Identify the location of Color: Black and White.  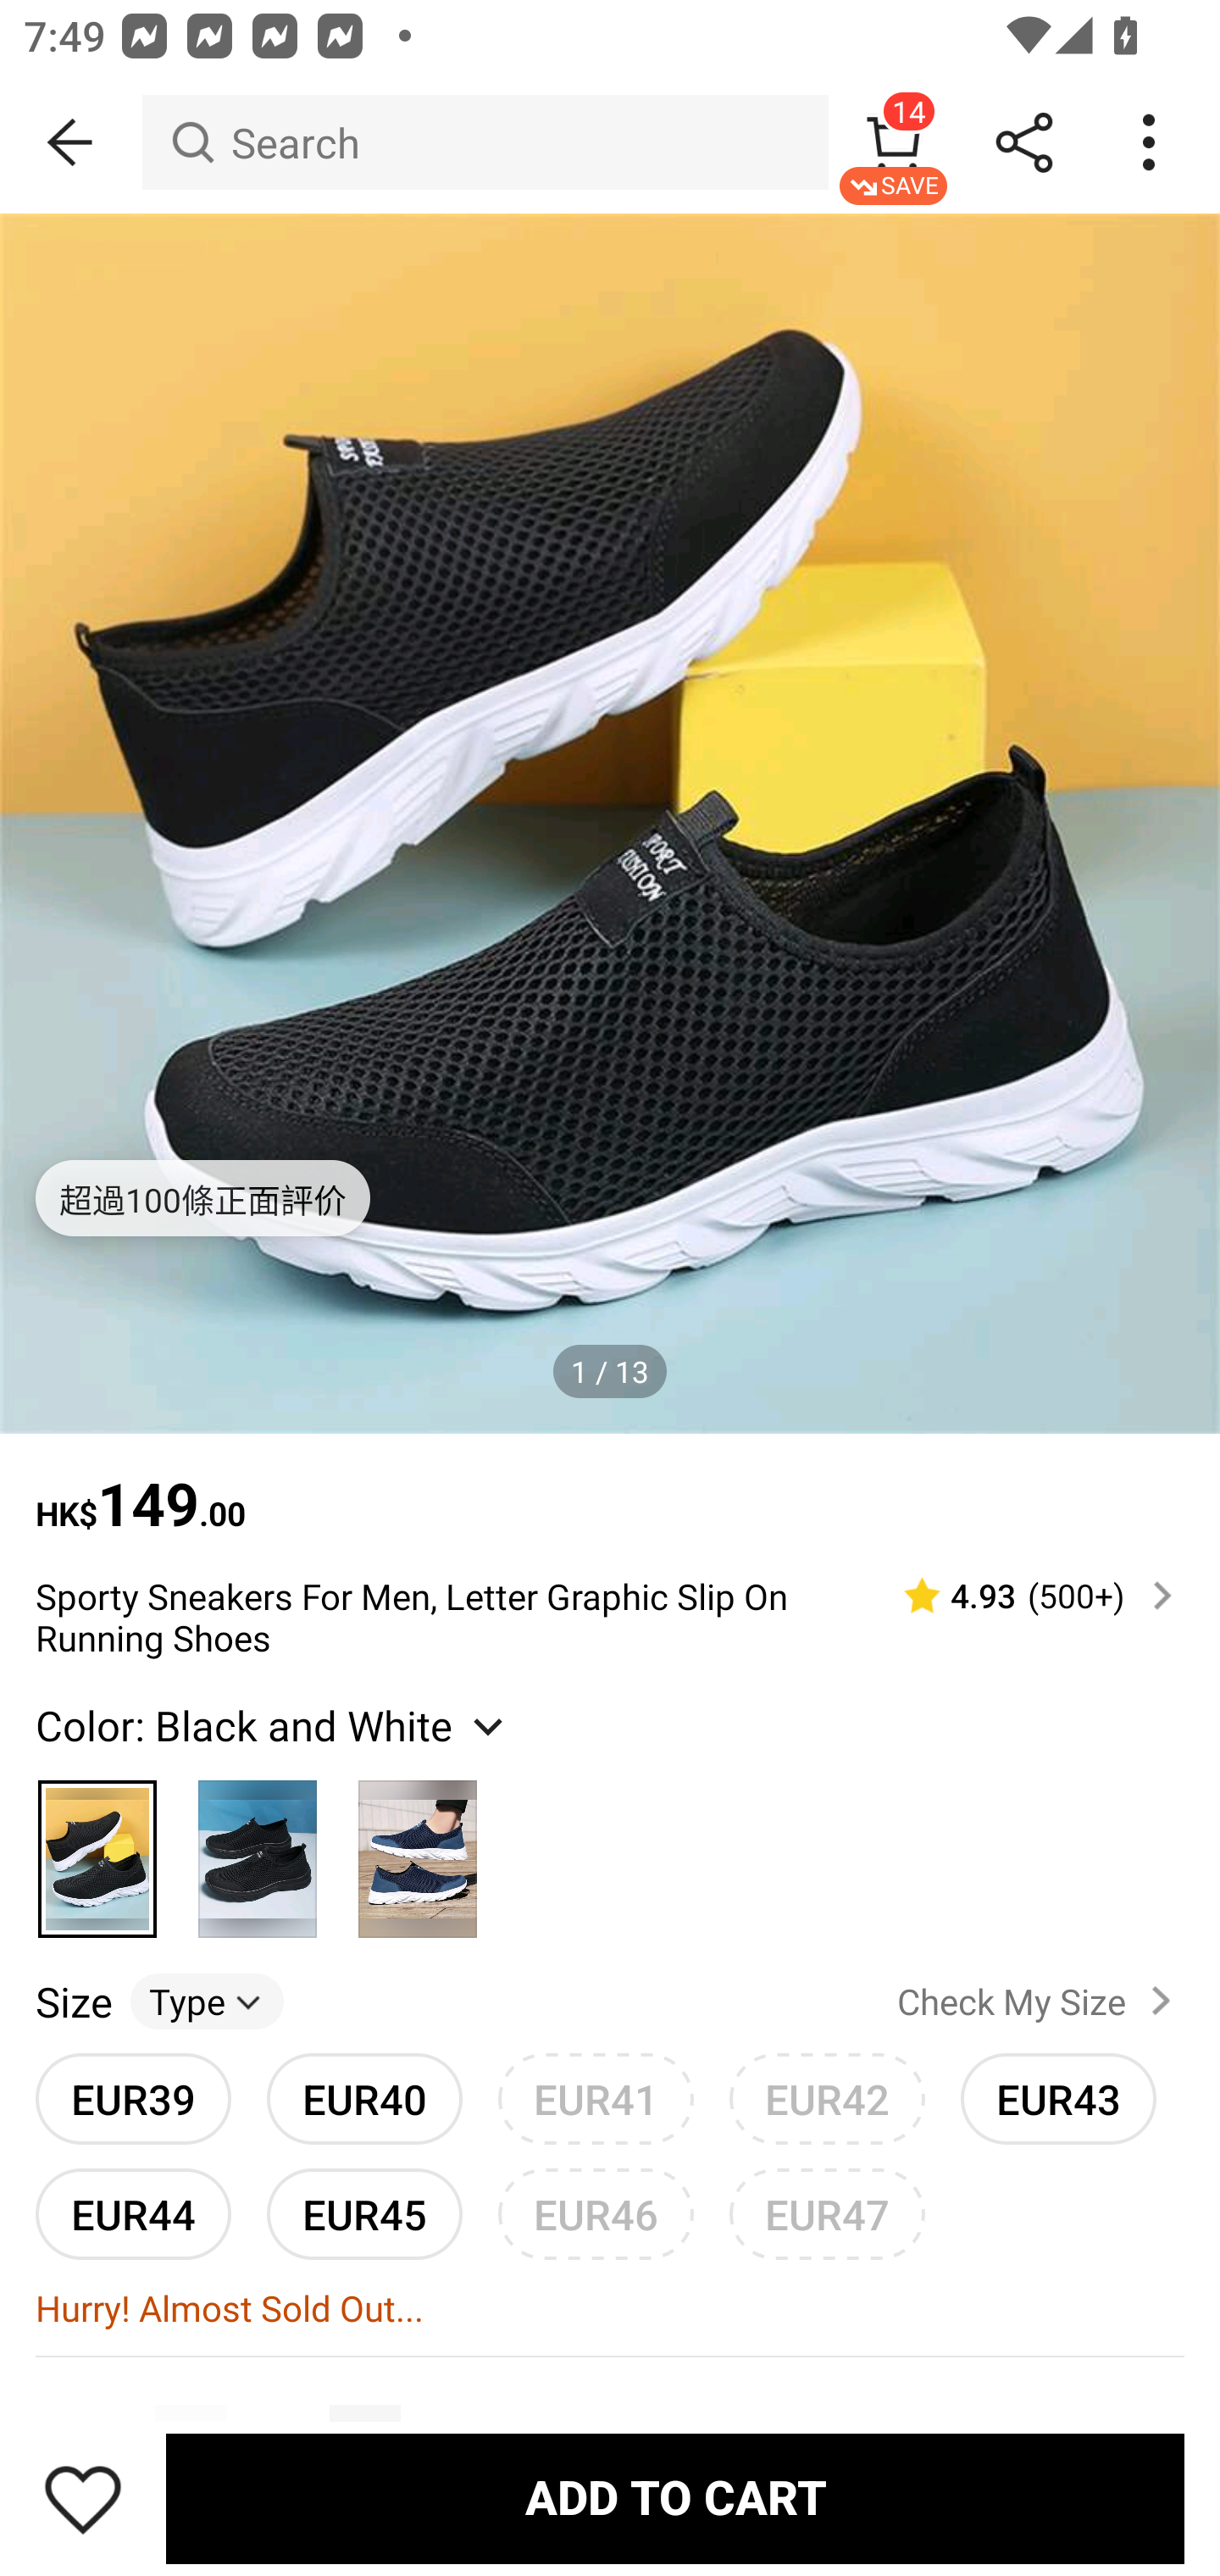
(273, 1725).